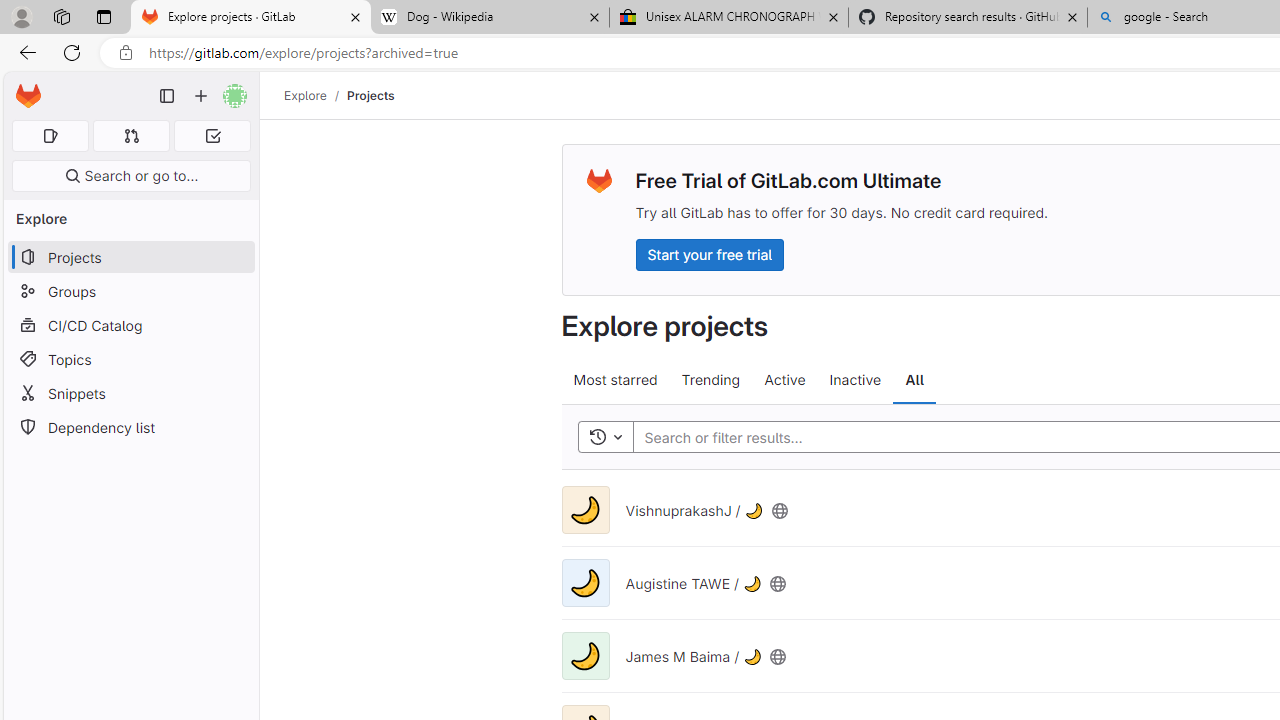 The height and width of the screenshot is (720, 1280). I want to click on CI/CD Catalog, so click(130, 325).